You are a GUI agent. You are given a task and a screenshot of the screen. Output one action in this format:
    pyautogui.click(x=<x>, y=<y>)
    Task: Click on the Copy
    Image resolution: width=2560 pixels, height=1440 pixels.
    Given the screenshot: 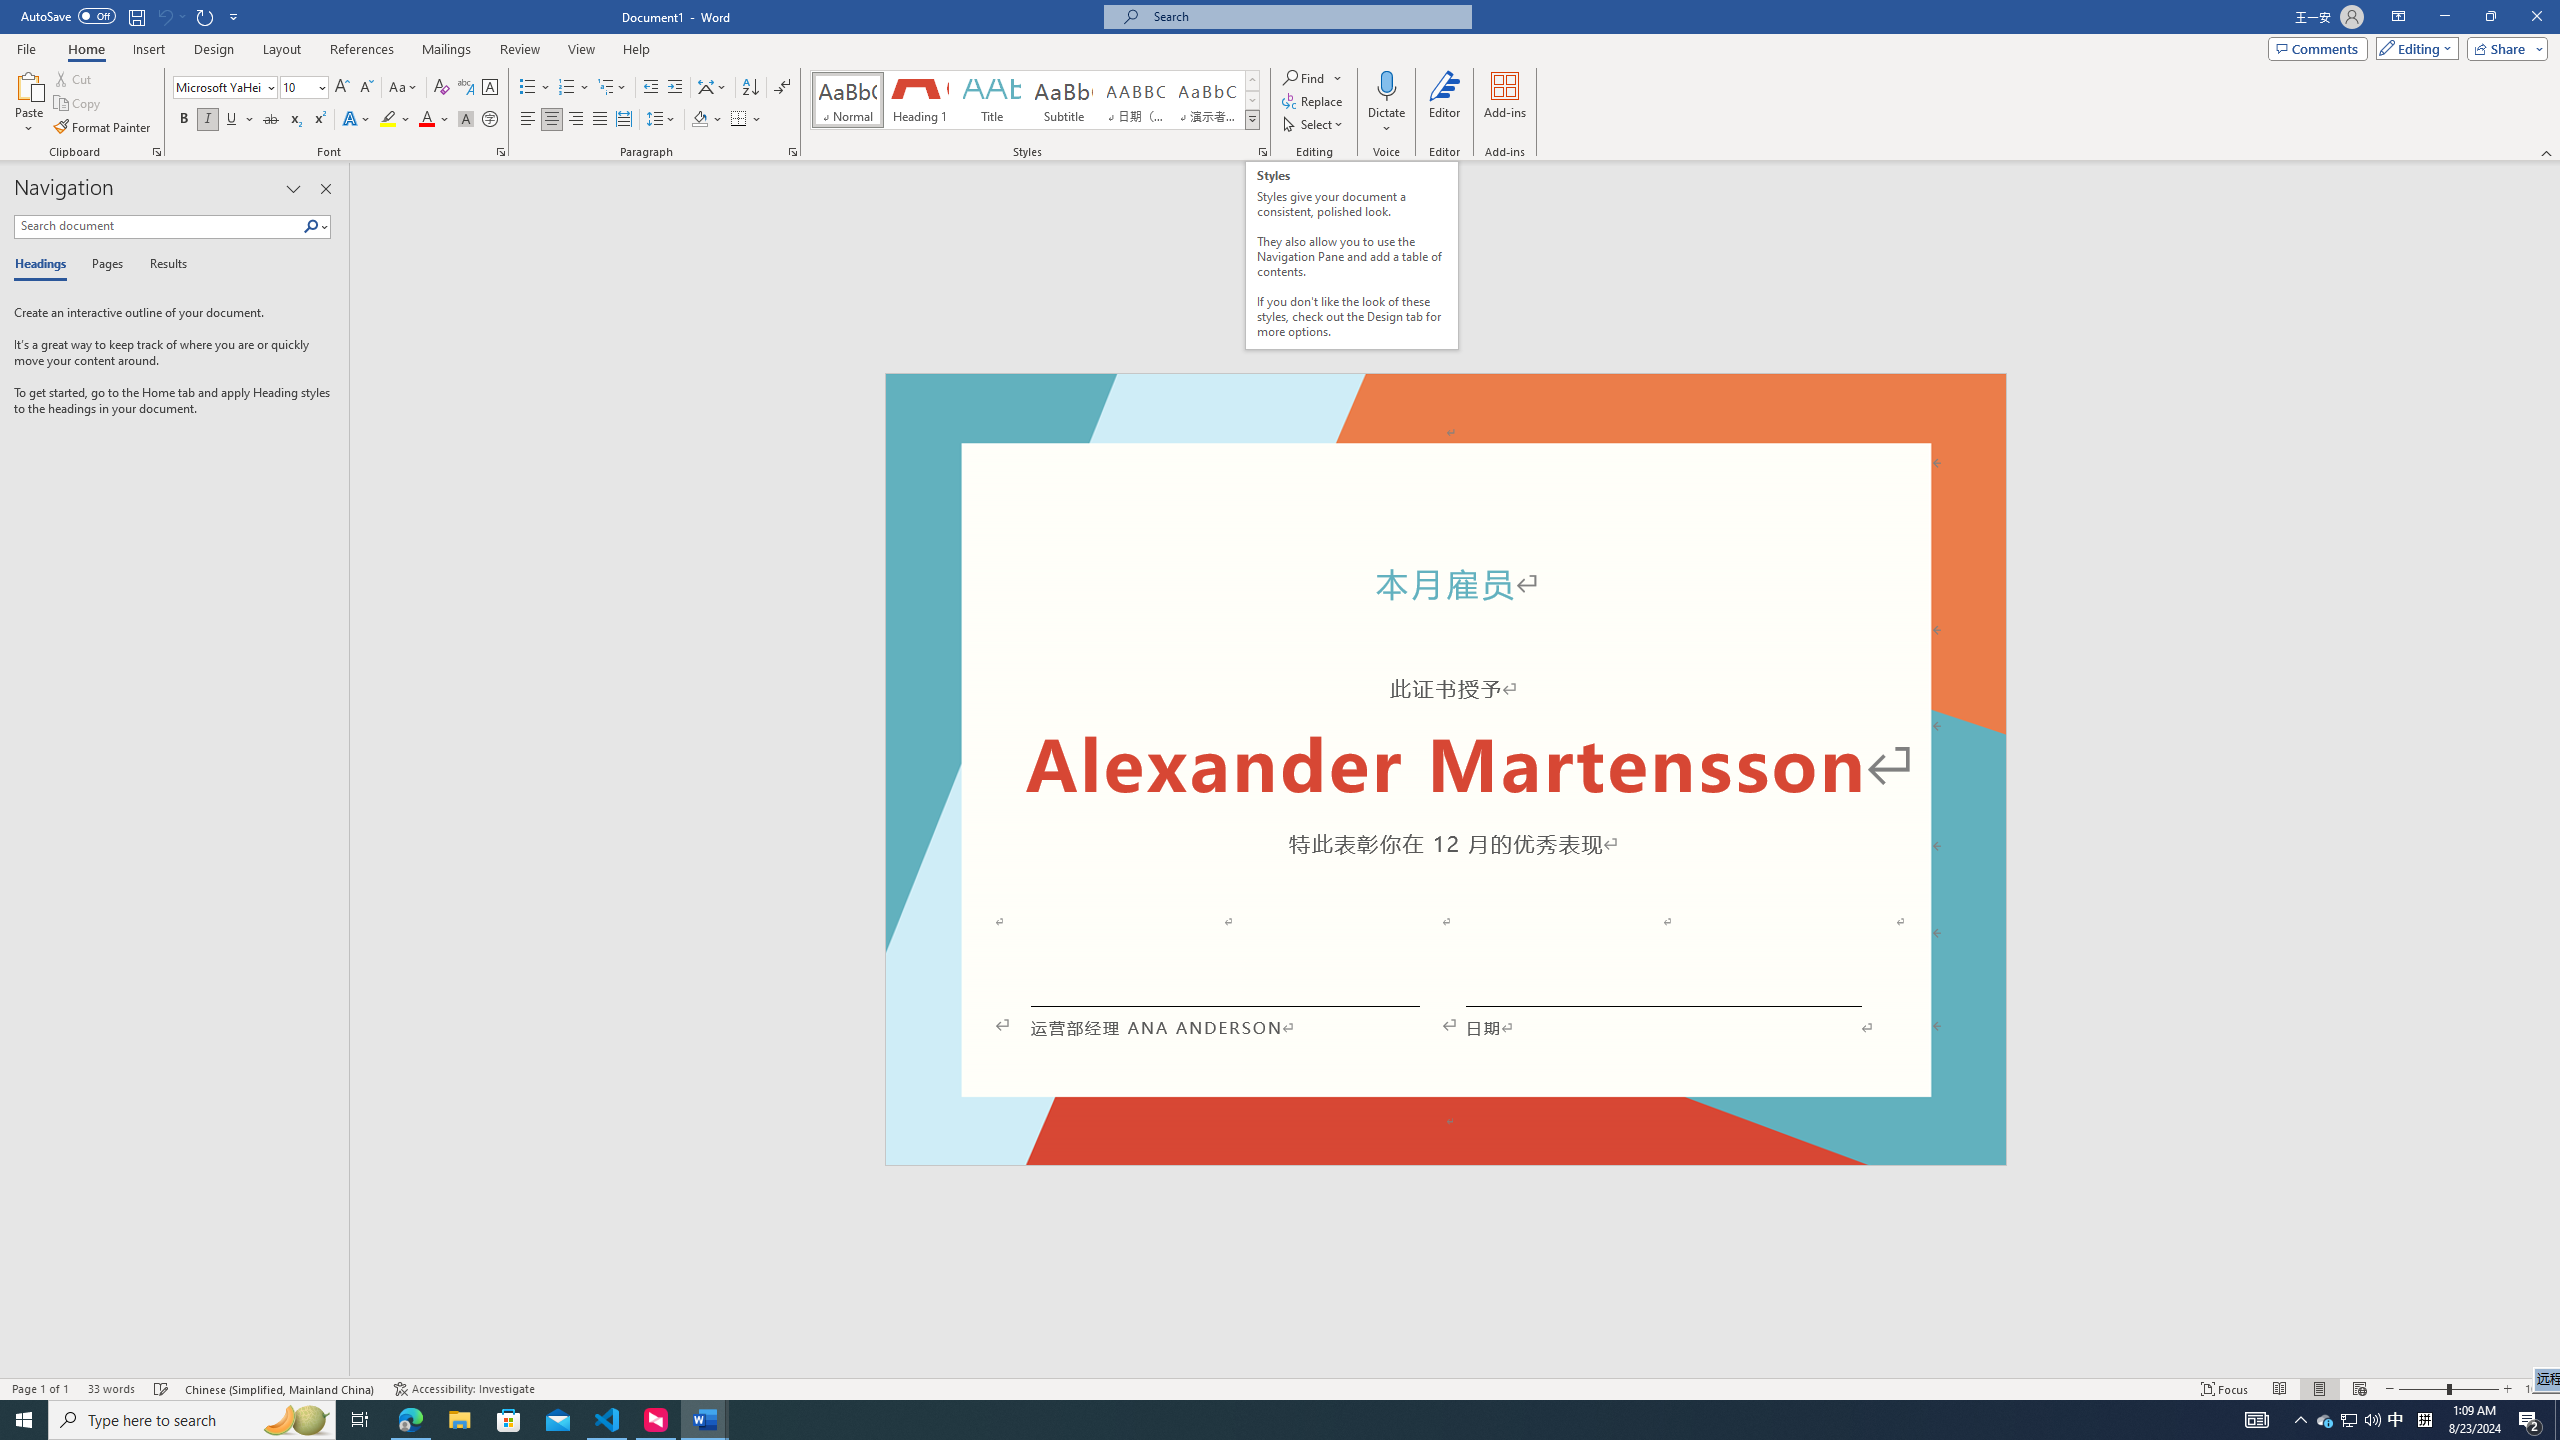 What is the action you would take?
    pyautogui.click(x=79, y=104)
    